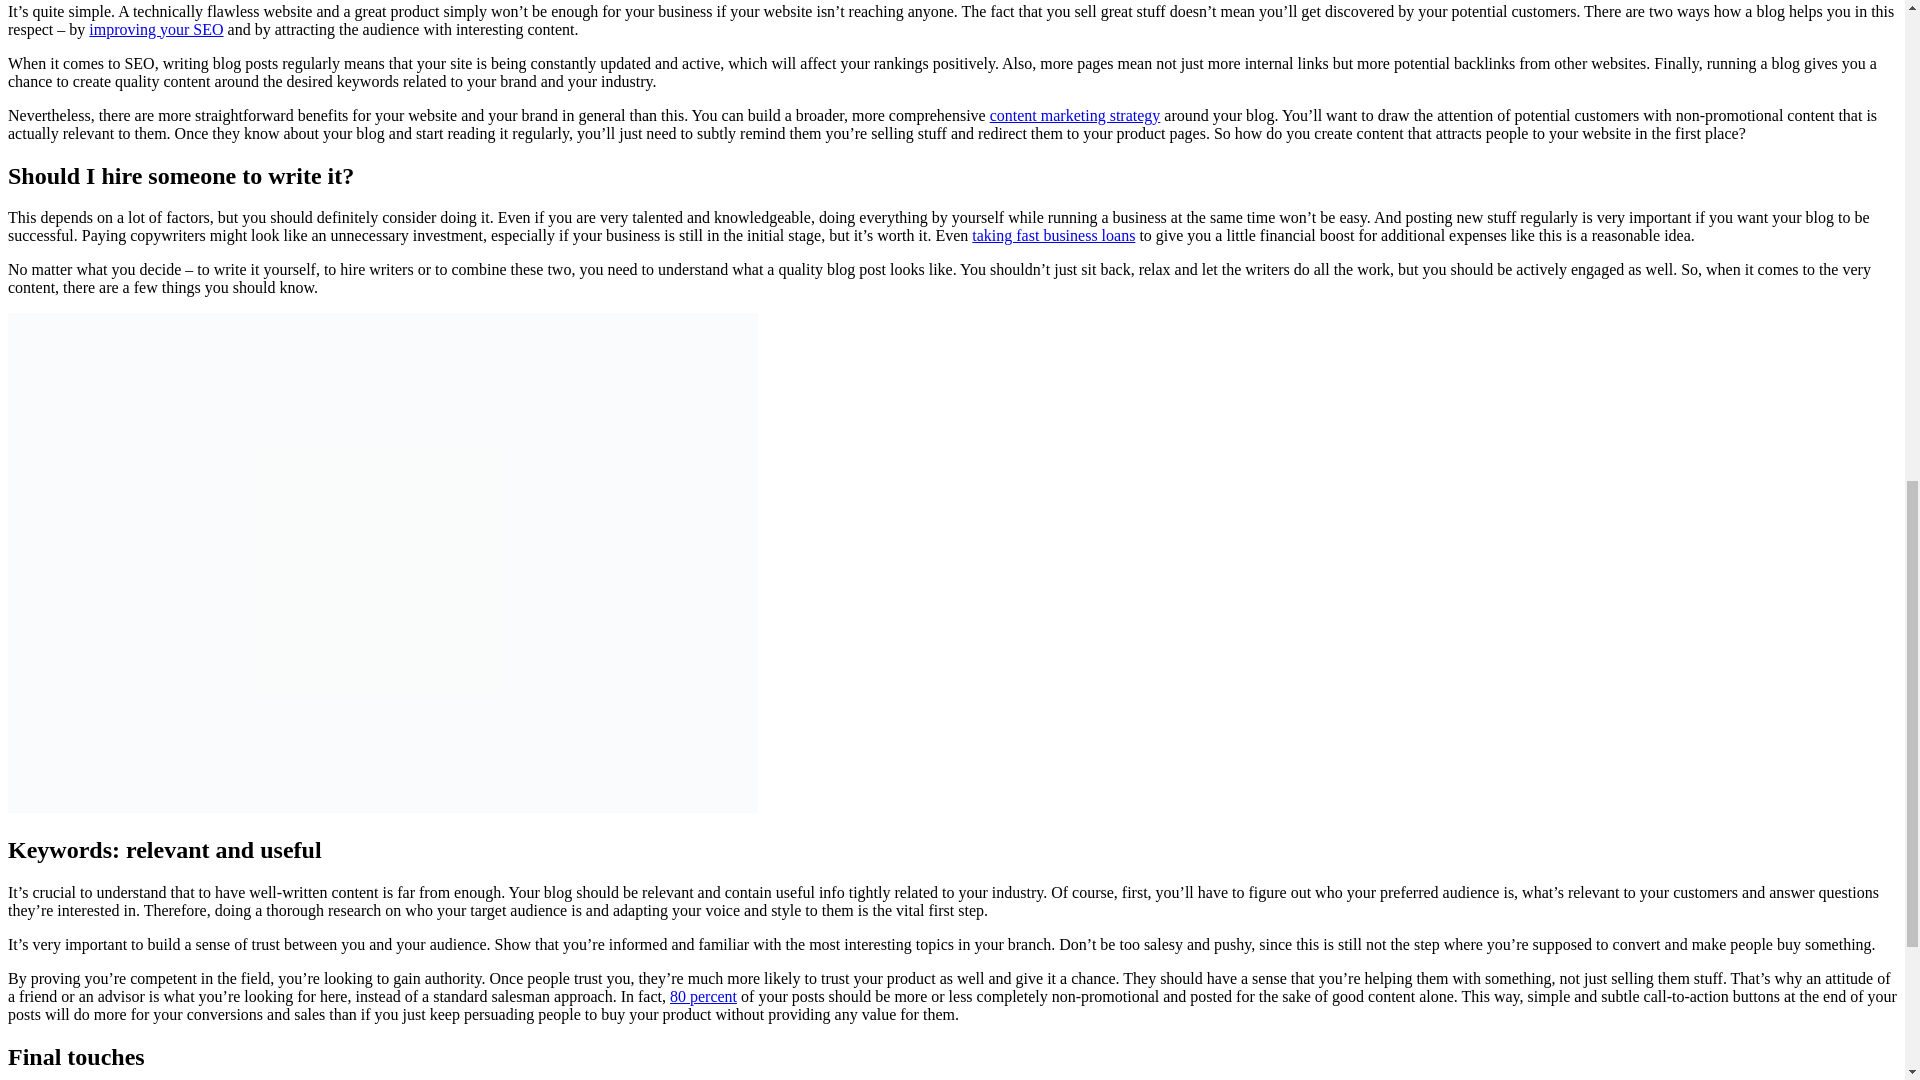  Describe the element at coordinates (1076, 115) in the screenshot. I see `content marketing strategy` at that location.